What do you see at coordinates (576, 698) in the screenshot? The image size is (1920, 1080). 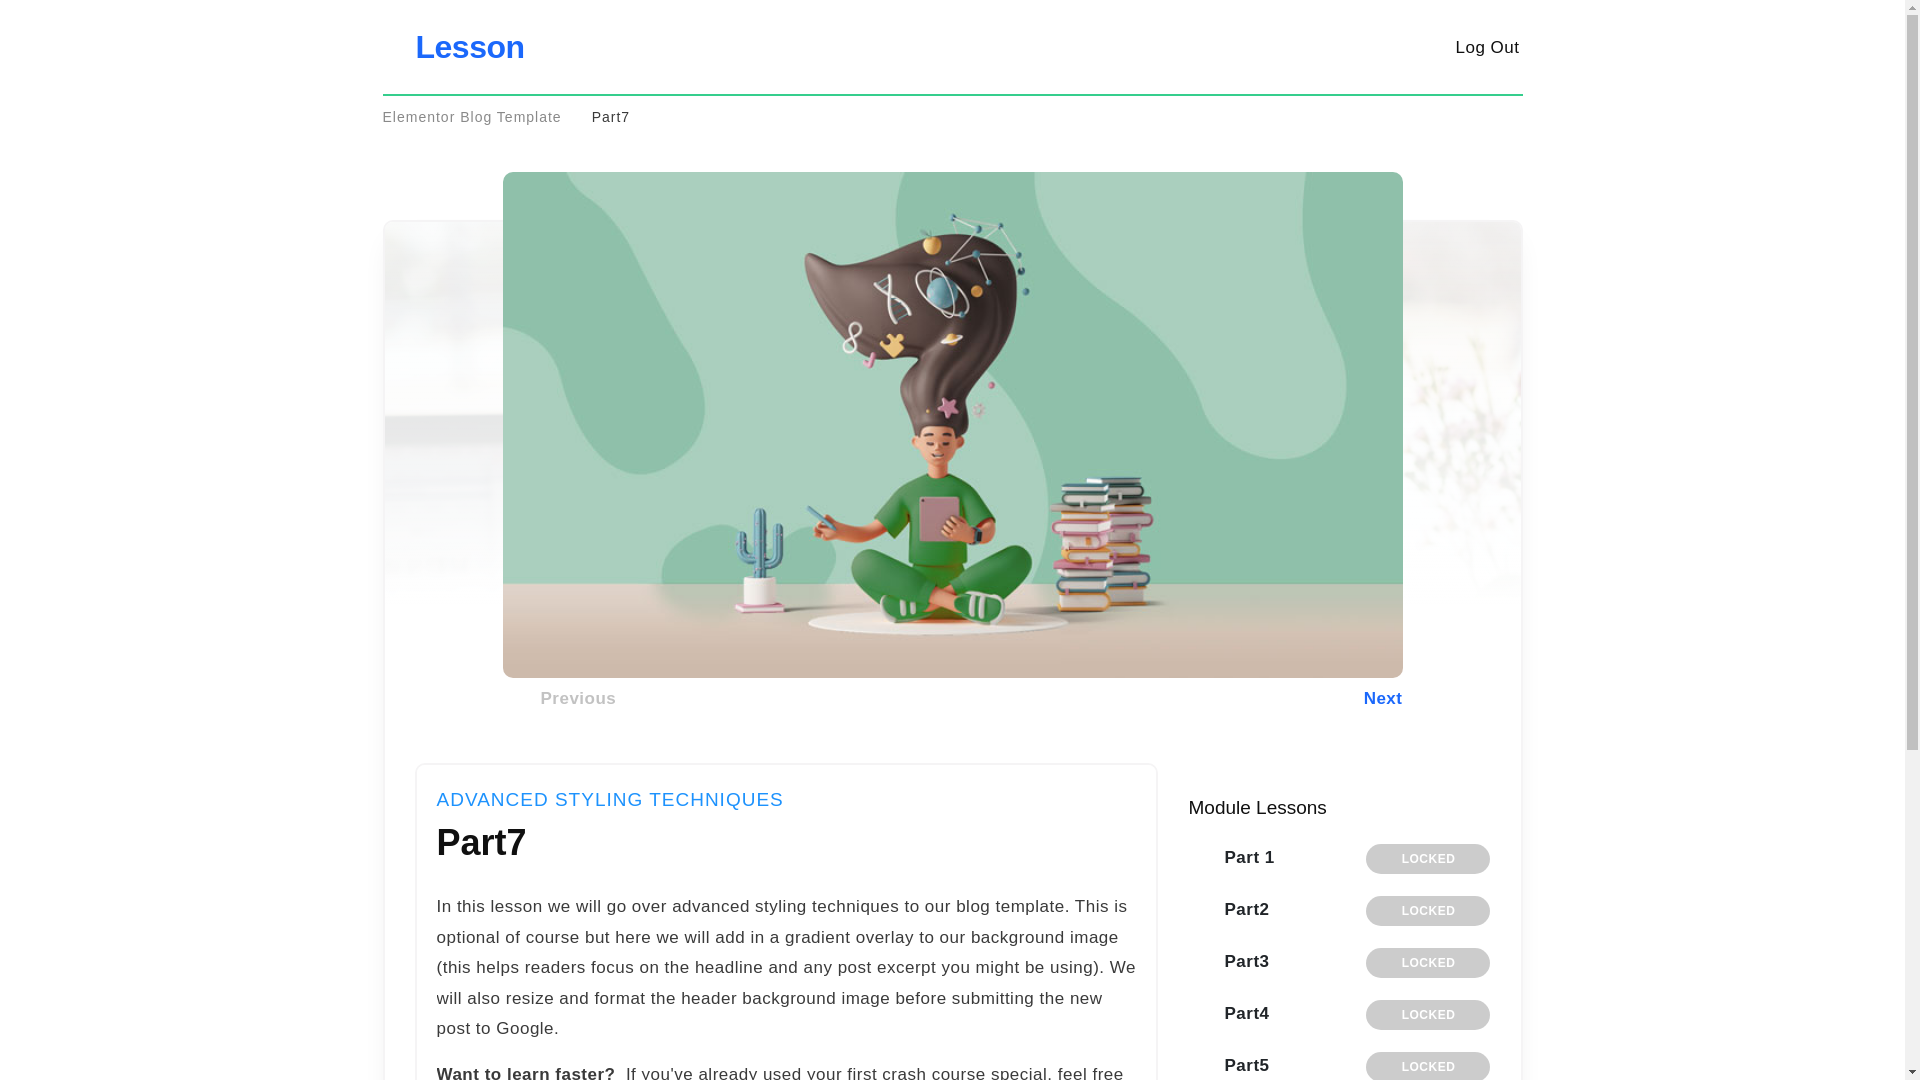 I see `Previous` at bounding box center [576, 698].